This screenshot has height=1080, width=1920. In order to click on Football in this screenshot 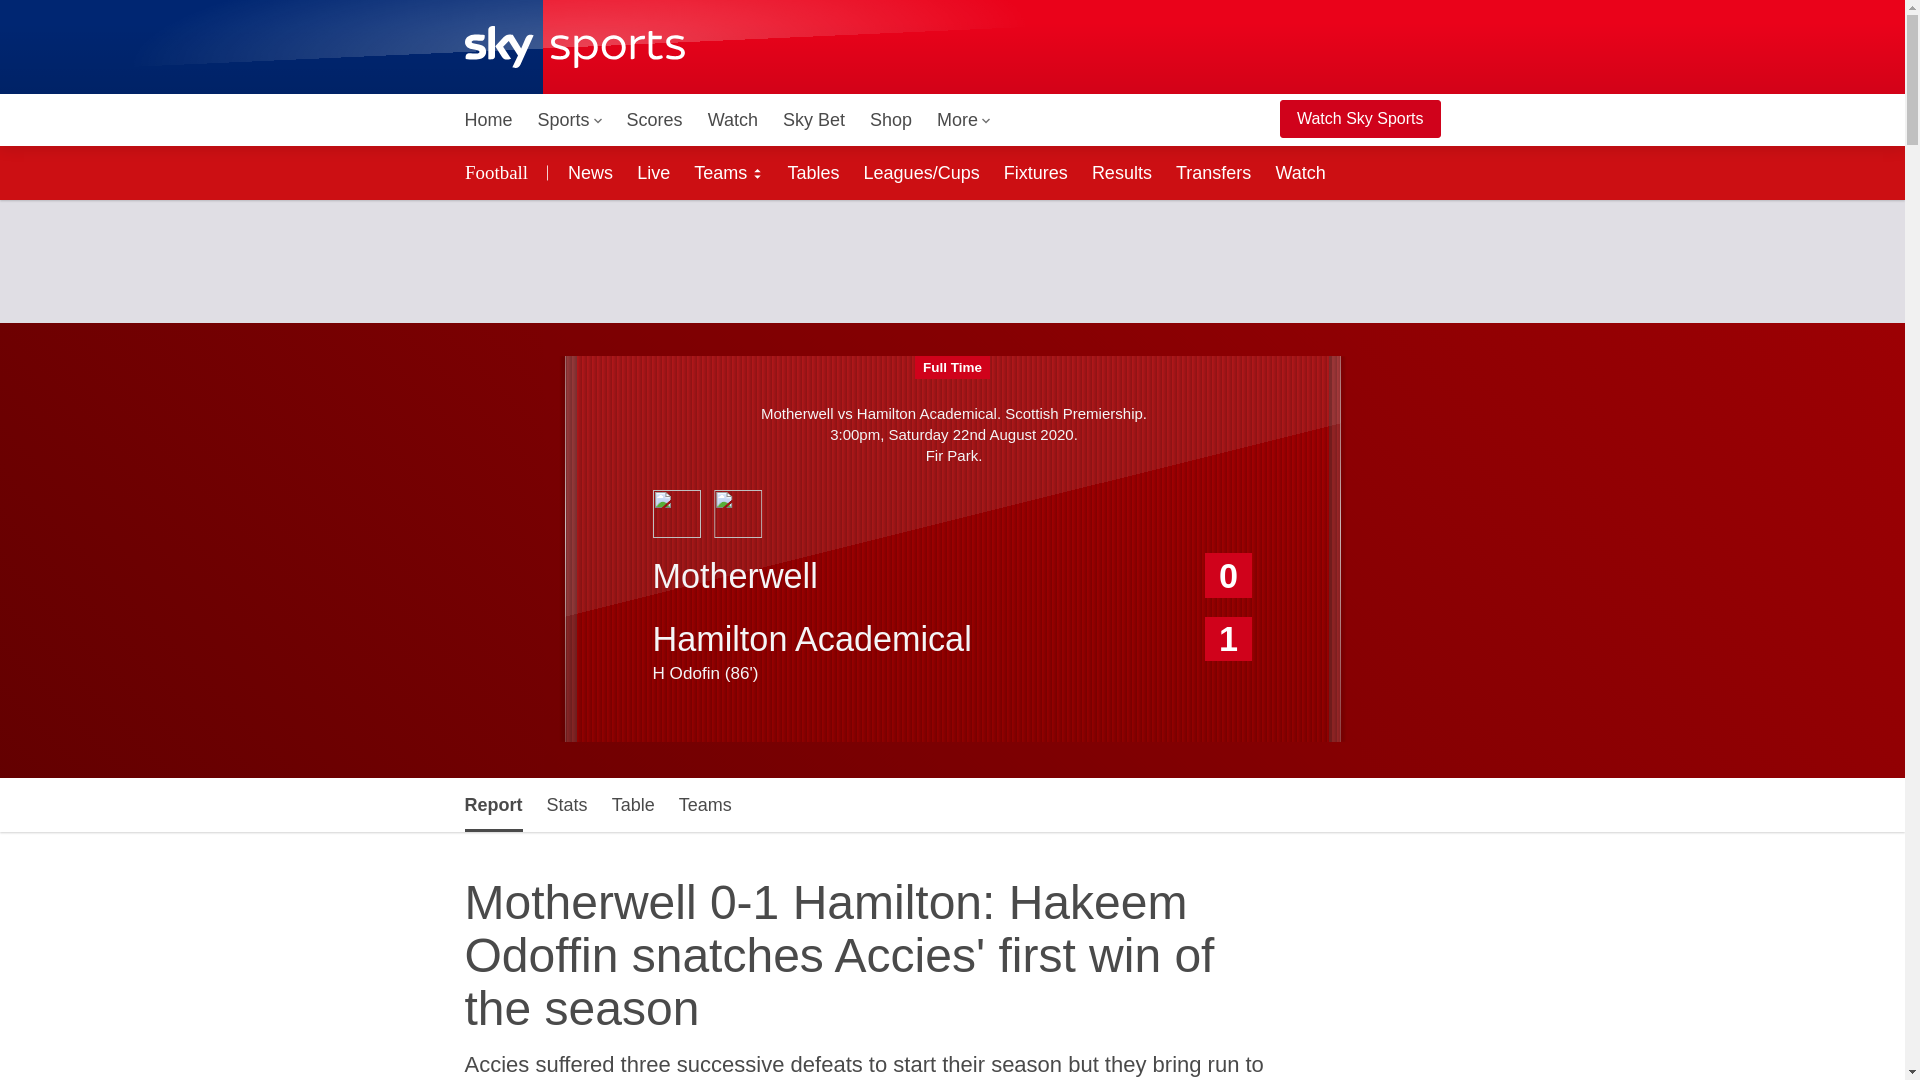, I will do `click(499, 172)`.